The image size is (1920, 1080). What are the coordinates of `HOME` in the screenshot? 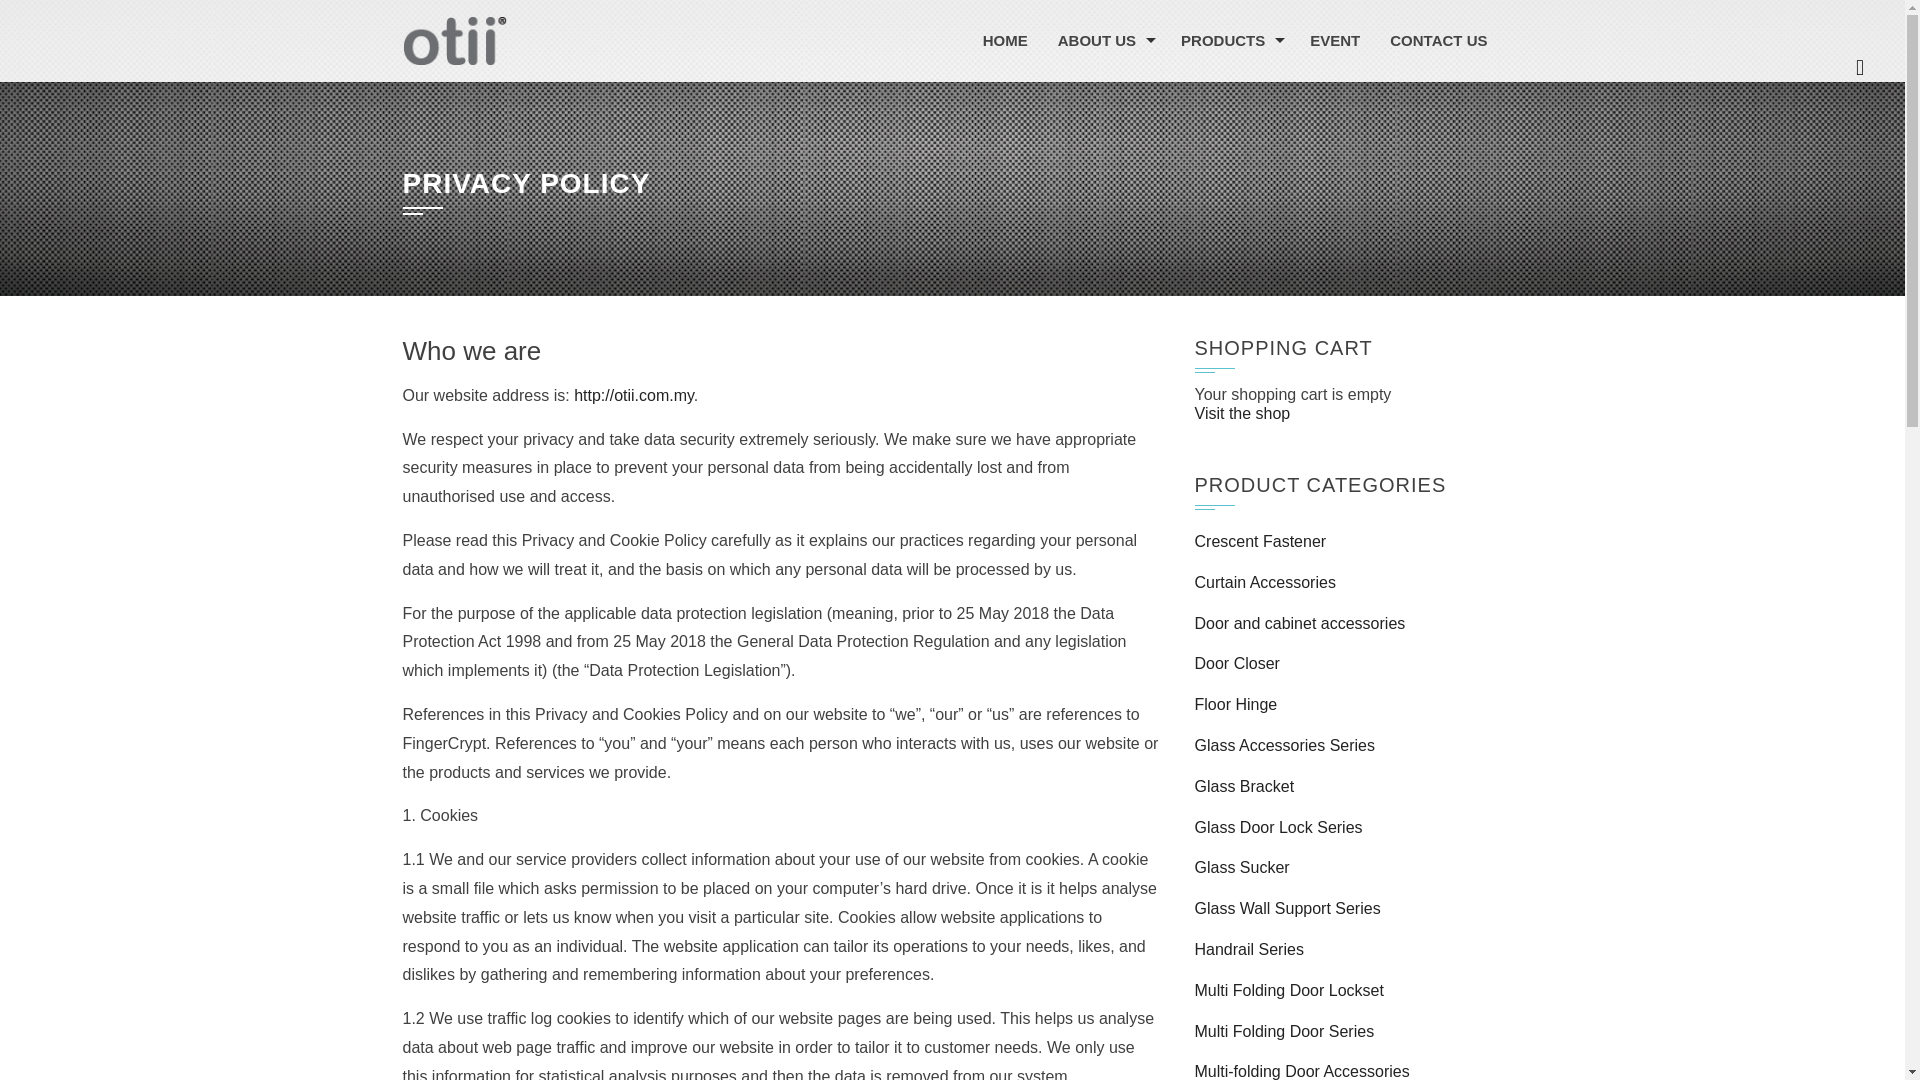 It's located at (1004, 41).